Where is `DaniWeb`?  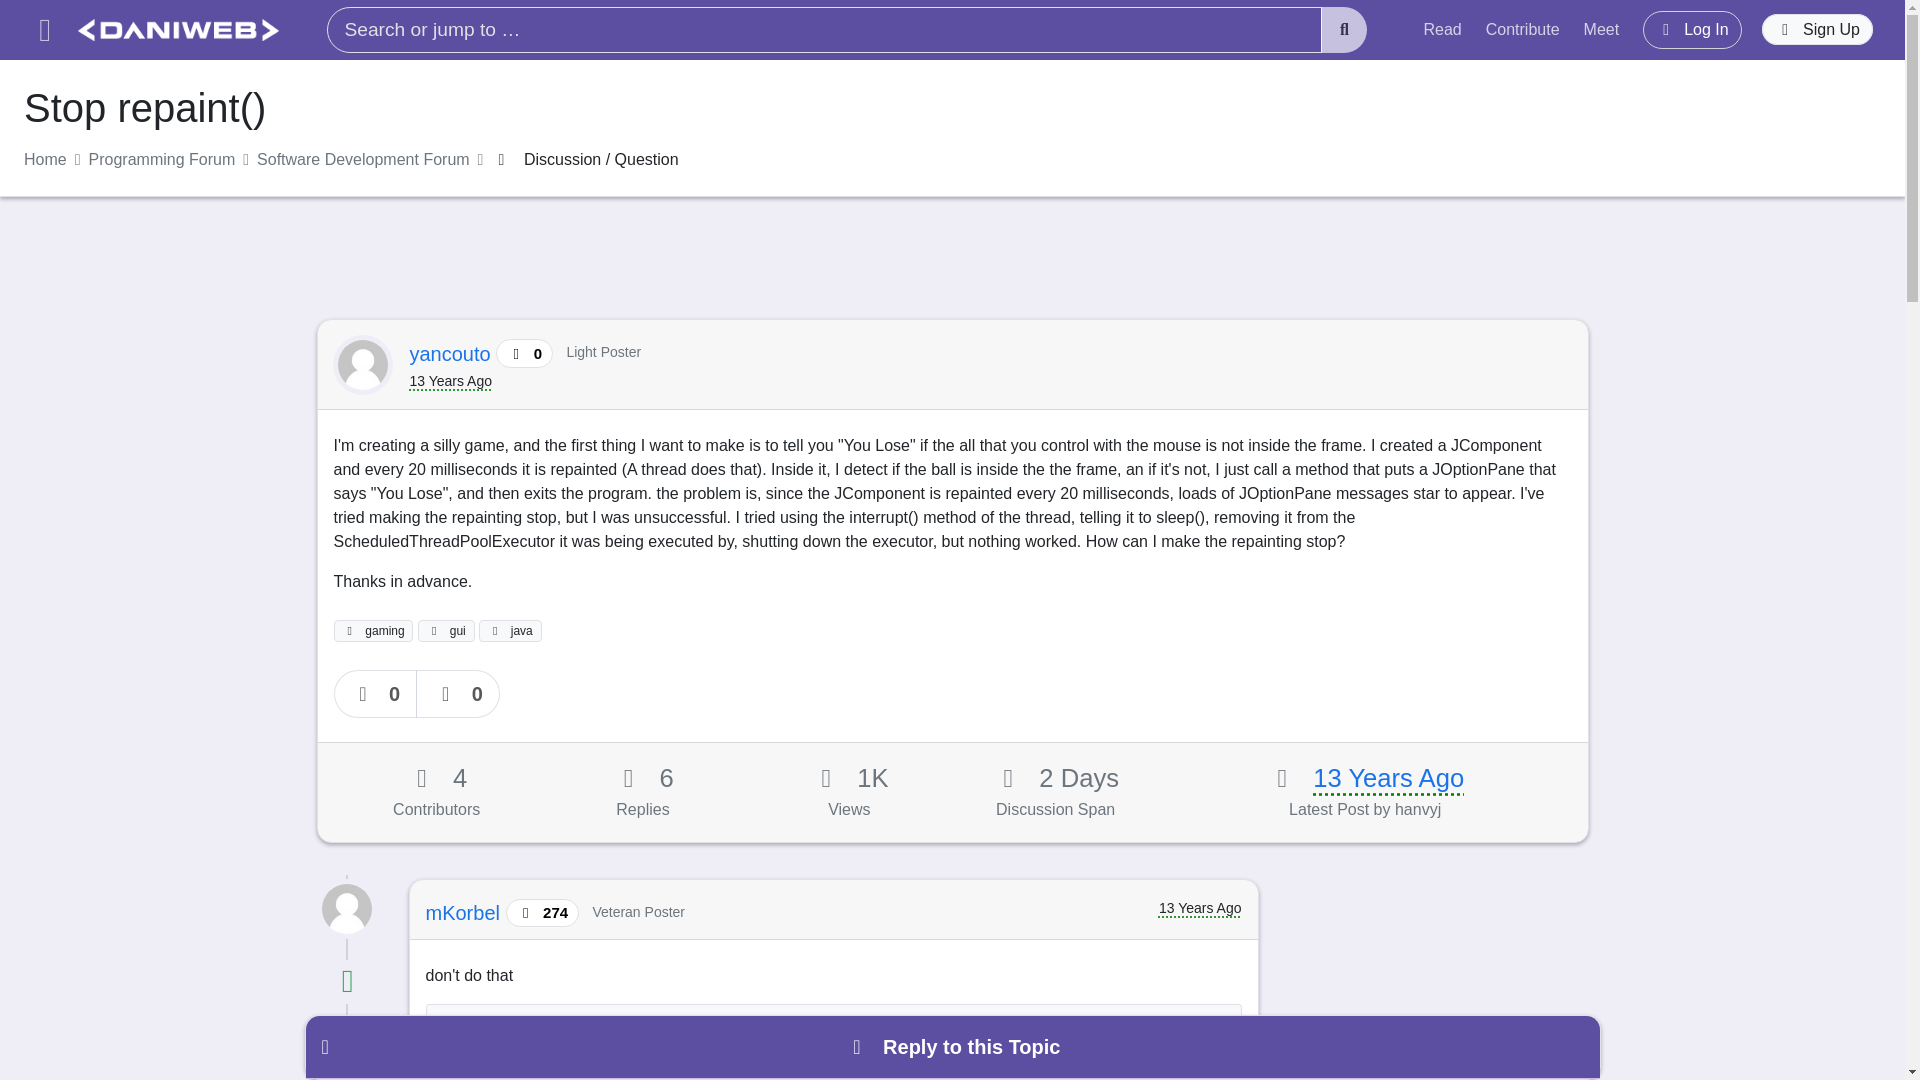 DaniWeb is located at coordinates (178, 30).